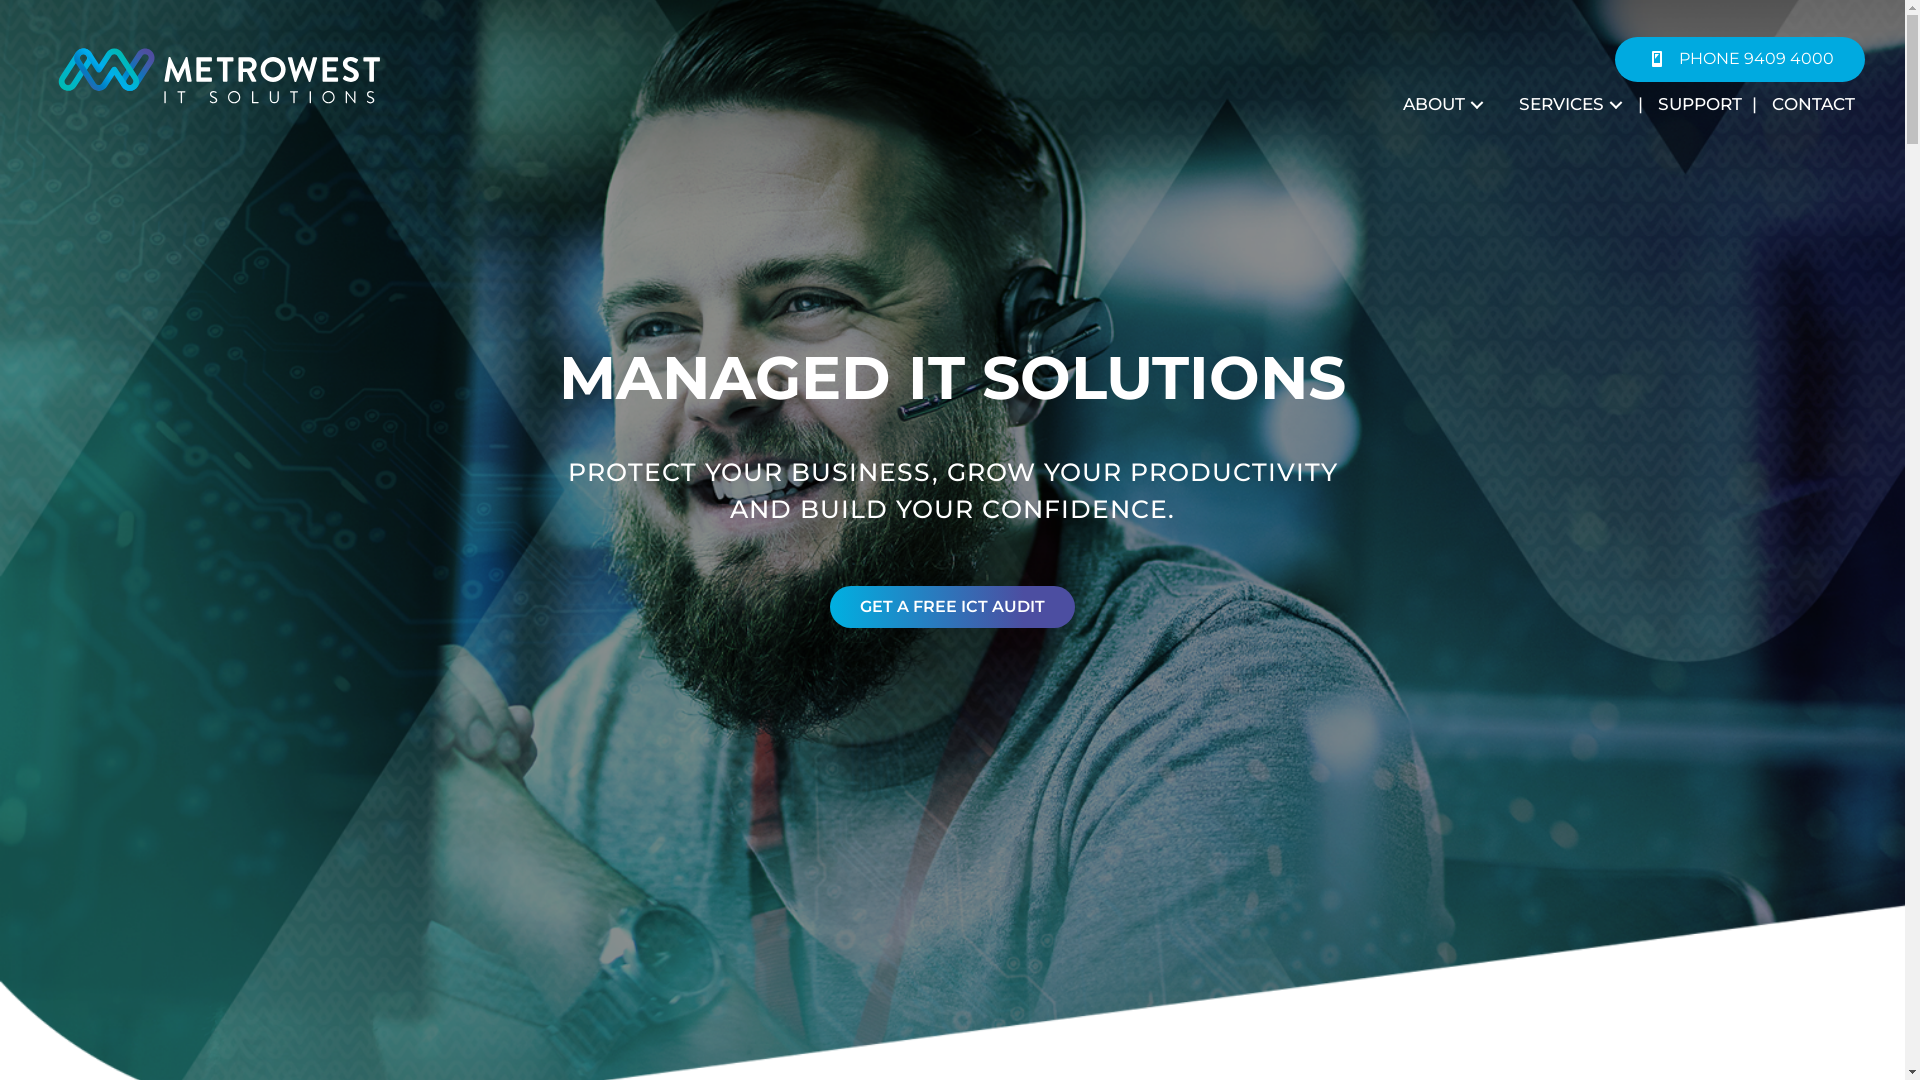  What do you see at coordinates (1441, 105) in the screenshot?
I see `ABOUT` at bounding box center [1441, 105].